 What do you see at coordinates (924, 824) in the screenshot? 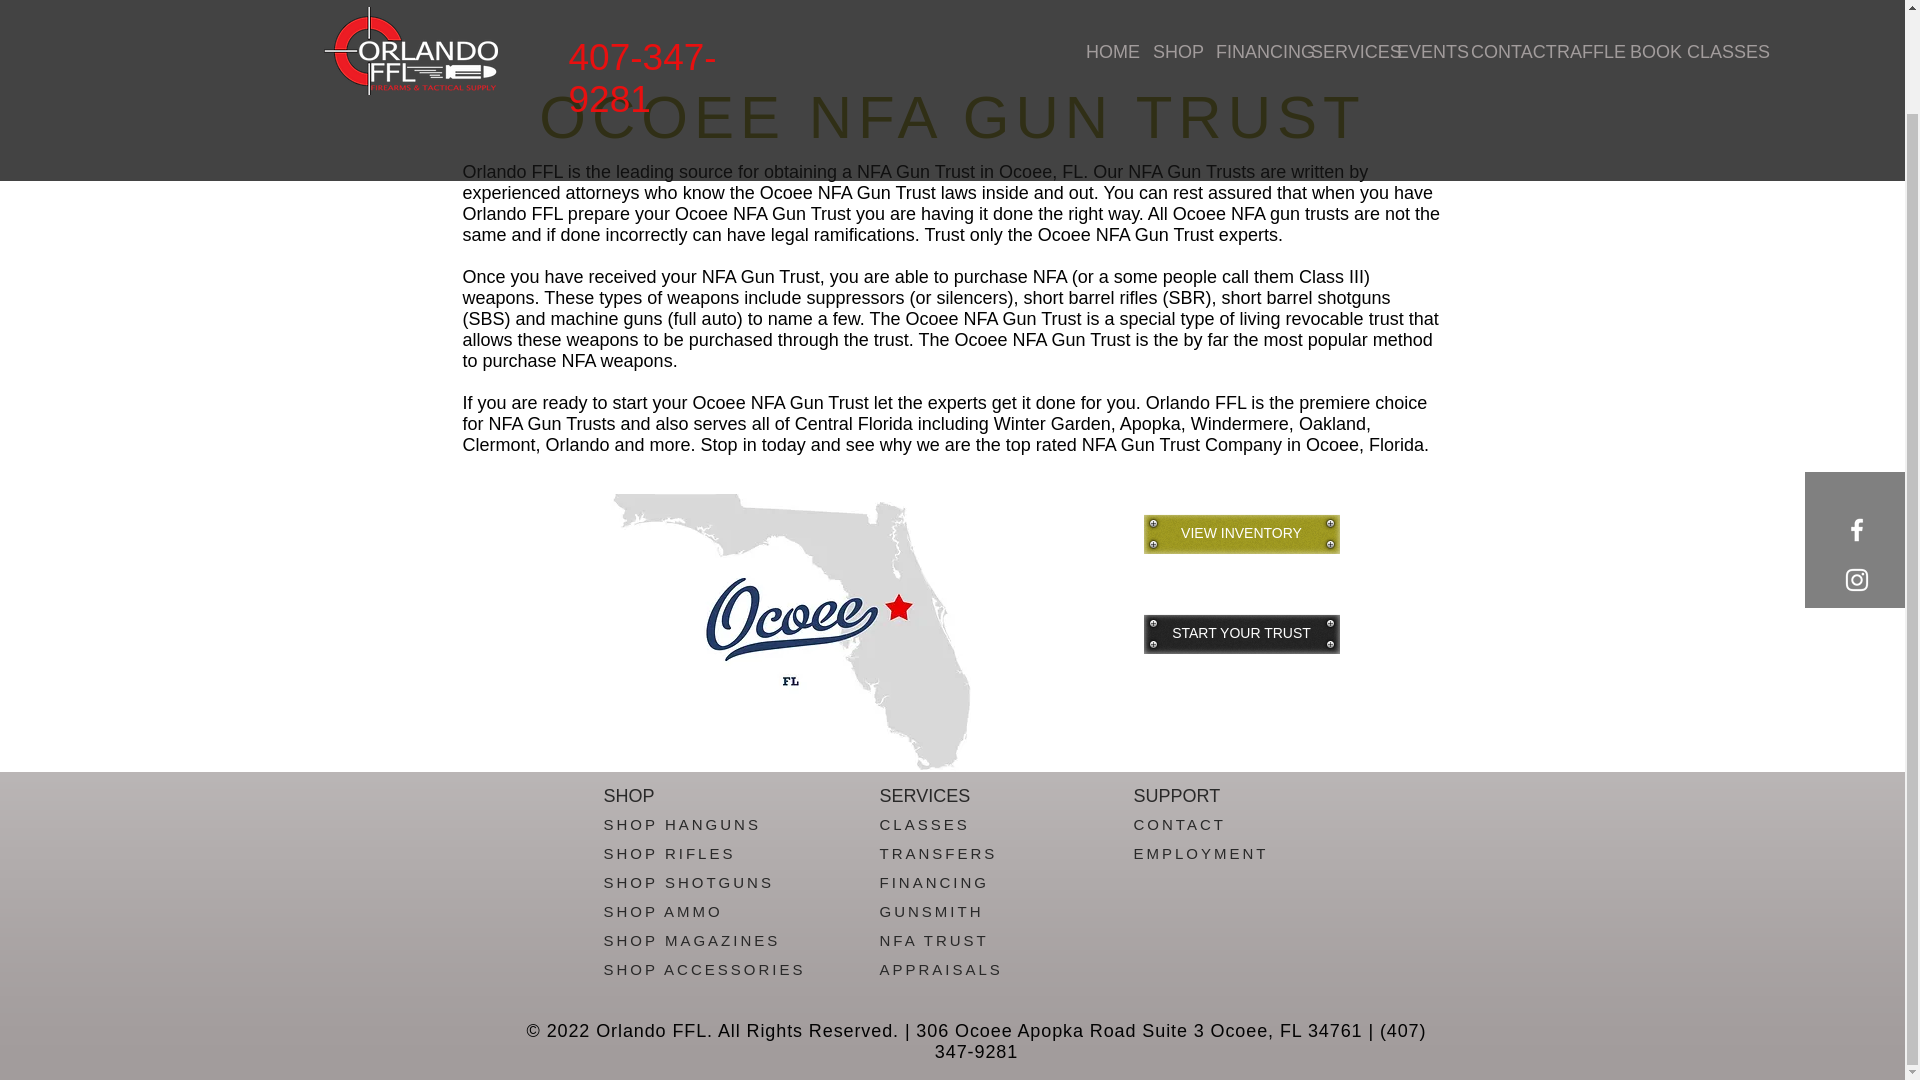
I see `CLASSES` at bounding box center [924, 824].